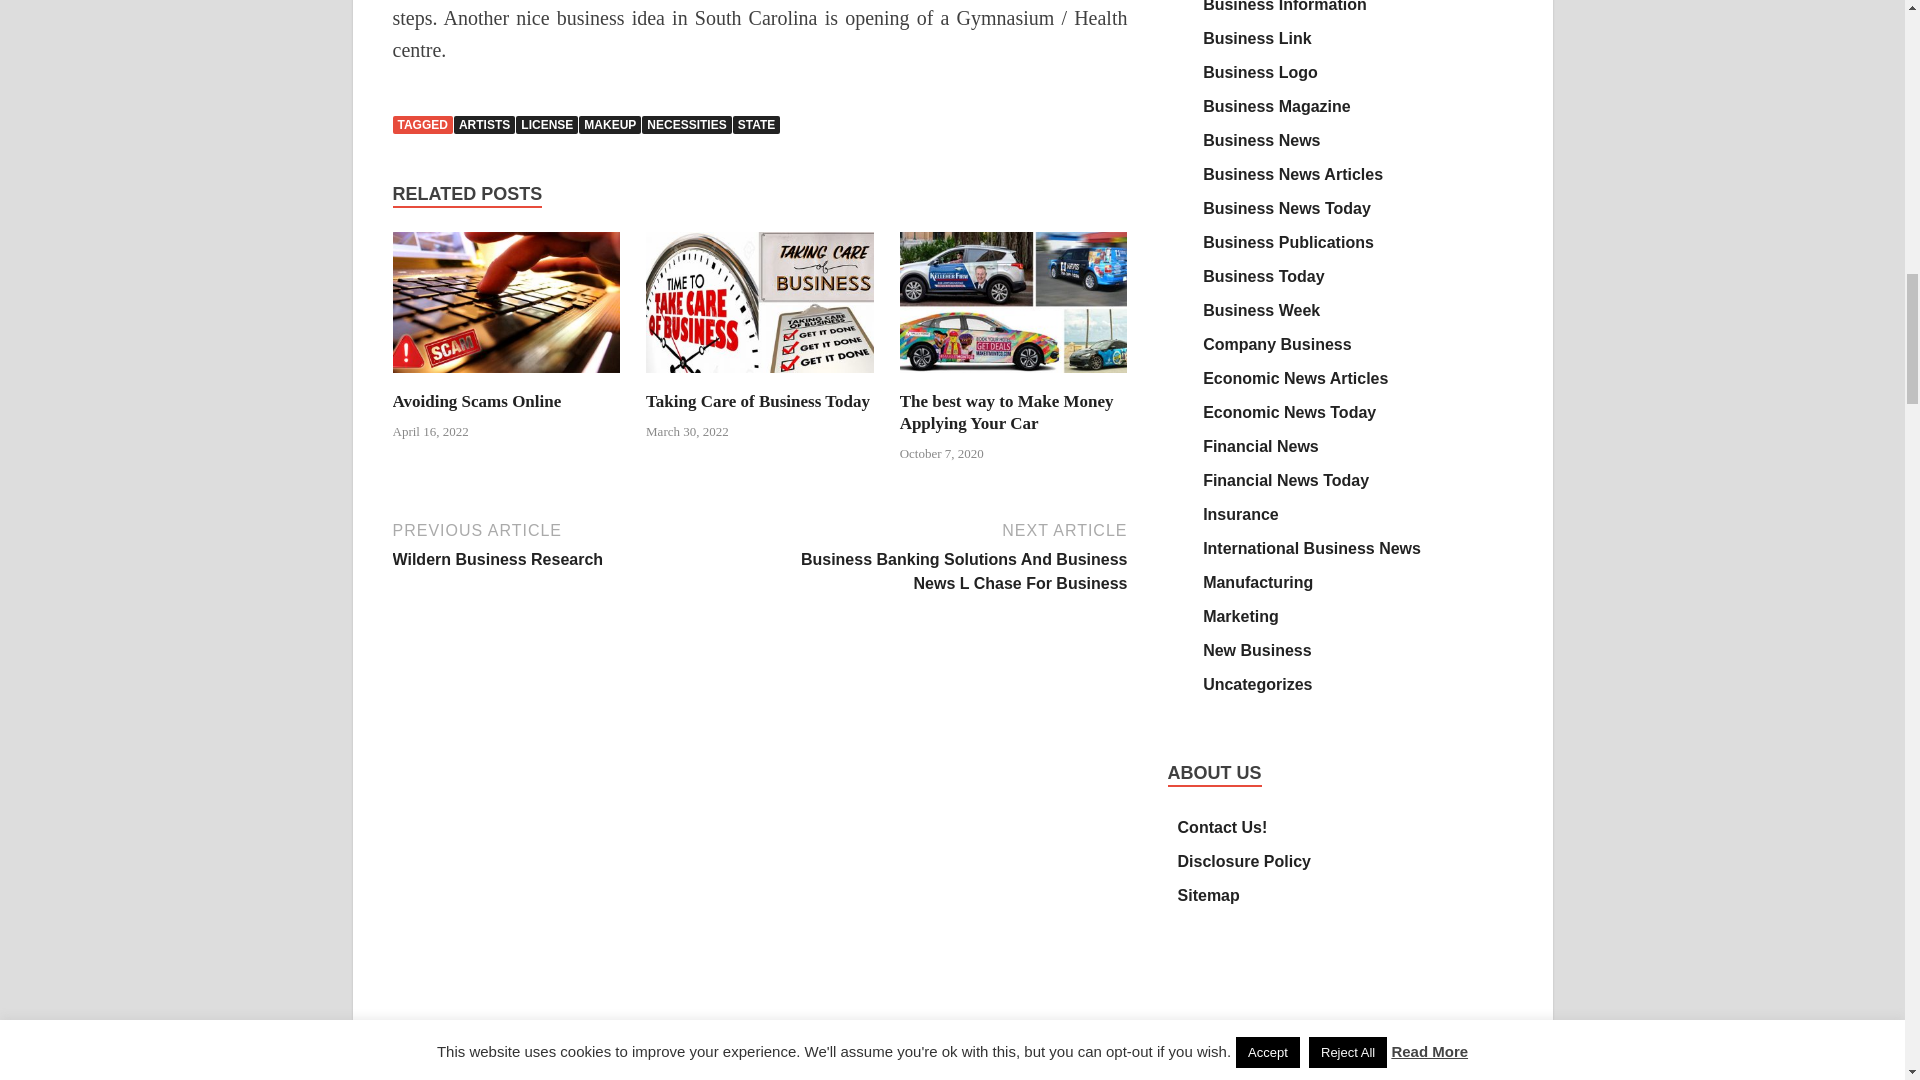 The width and height of the screenshot is (1920, 1080). Describe the element at coordinates (757, 402) in the screenshot. I see `Taking Care of Business Today` at that location.